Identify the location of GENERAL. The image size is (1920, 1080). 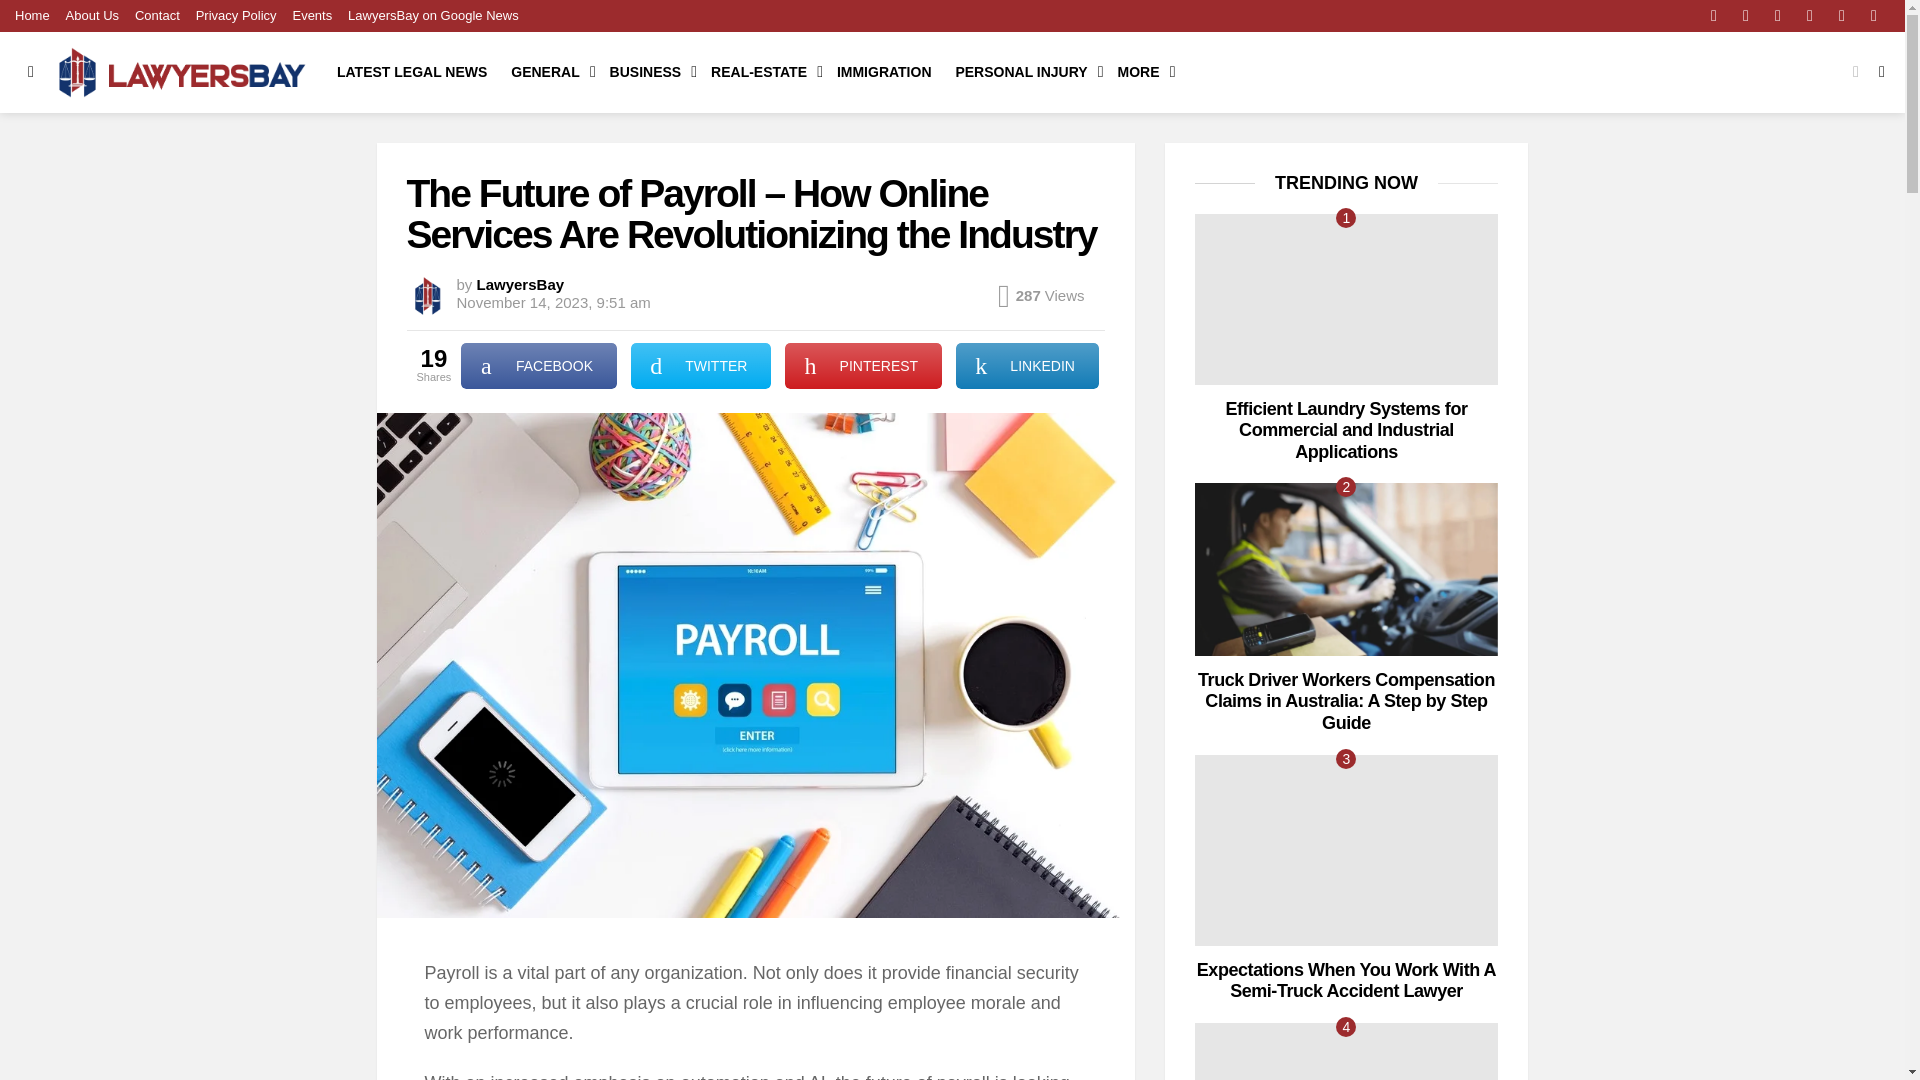
(548, 72).